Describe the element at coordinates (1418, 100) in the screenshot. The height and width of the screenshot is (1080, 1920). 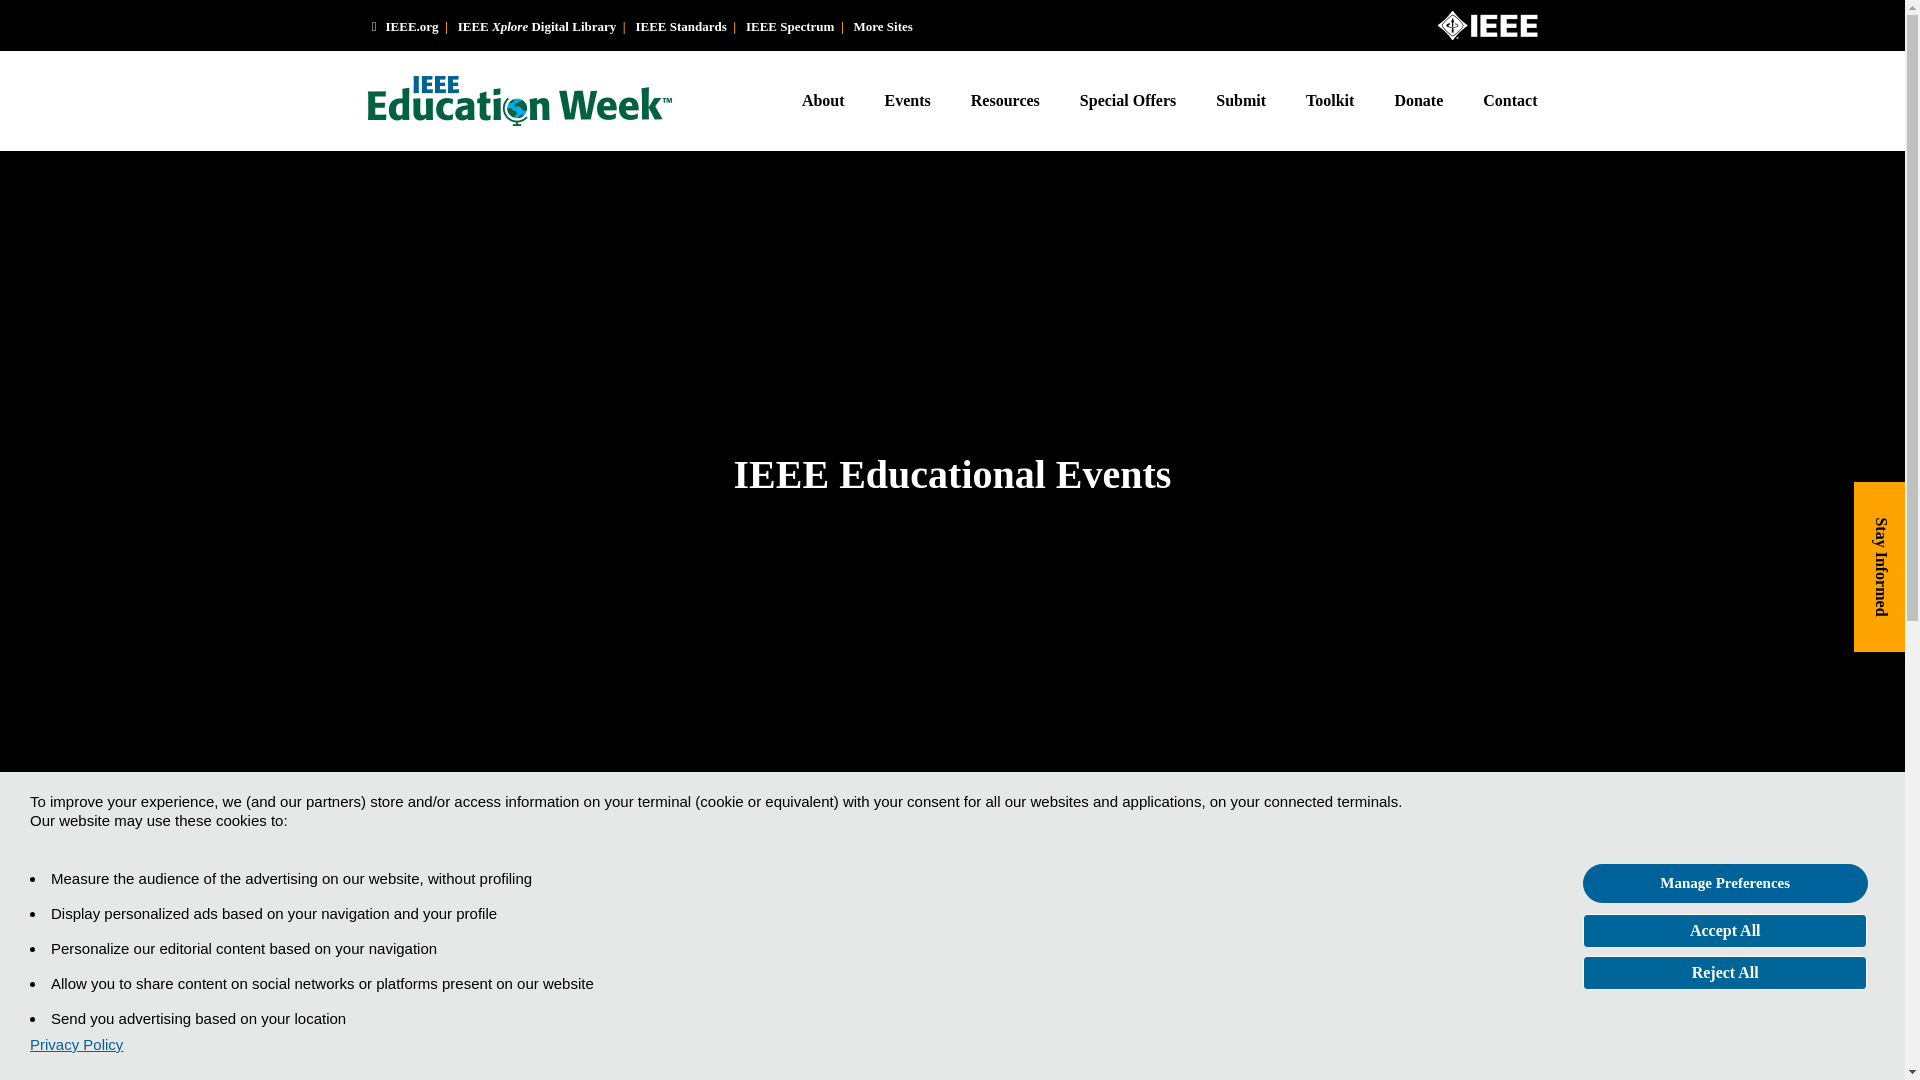
I see `Donate` at that location.